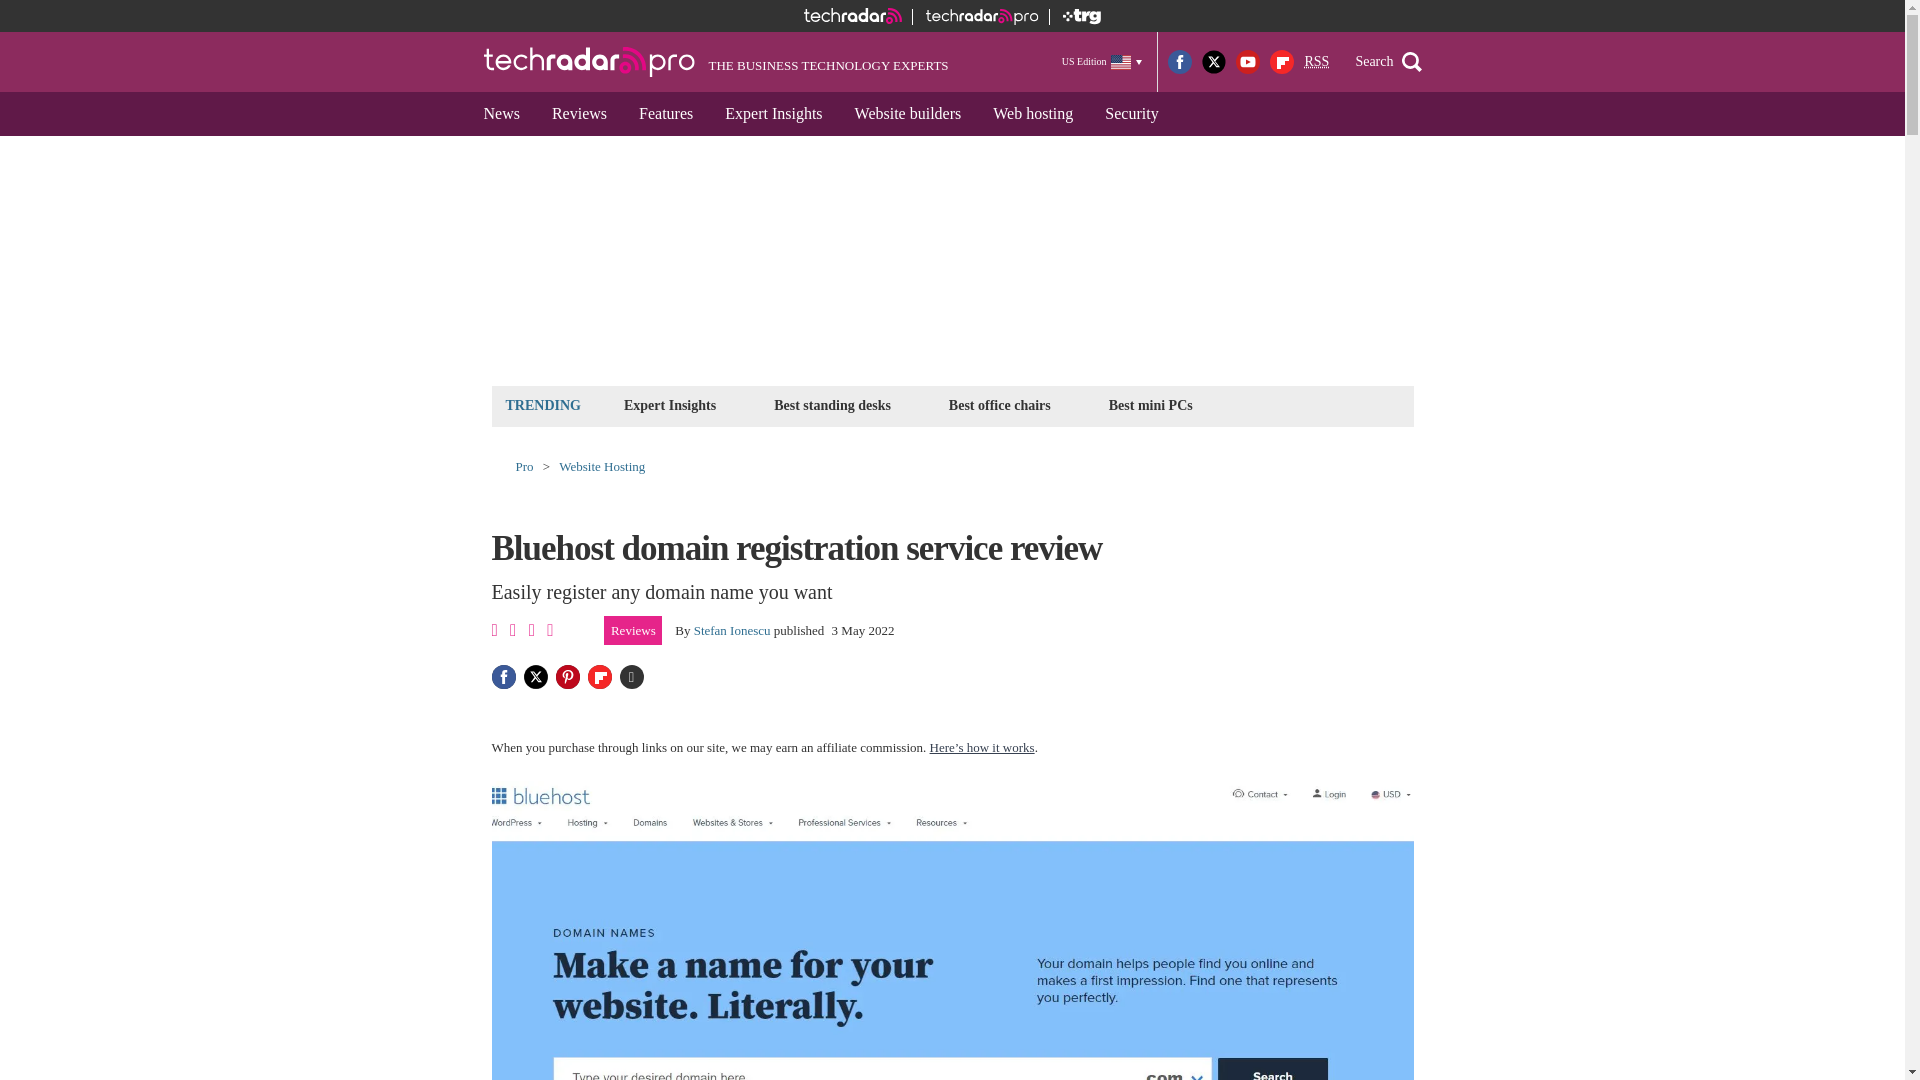 The image size is (1920, 1080). Describe the element at coordinates (832, 405) in the screenshot. I see `Best standing desks` at that location.